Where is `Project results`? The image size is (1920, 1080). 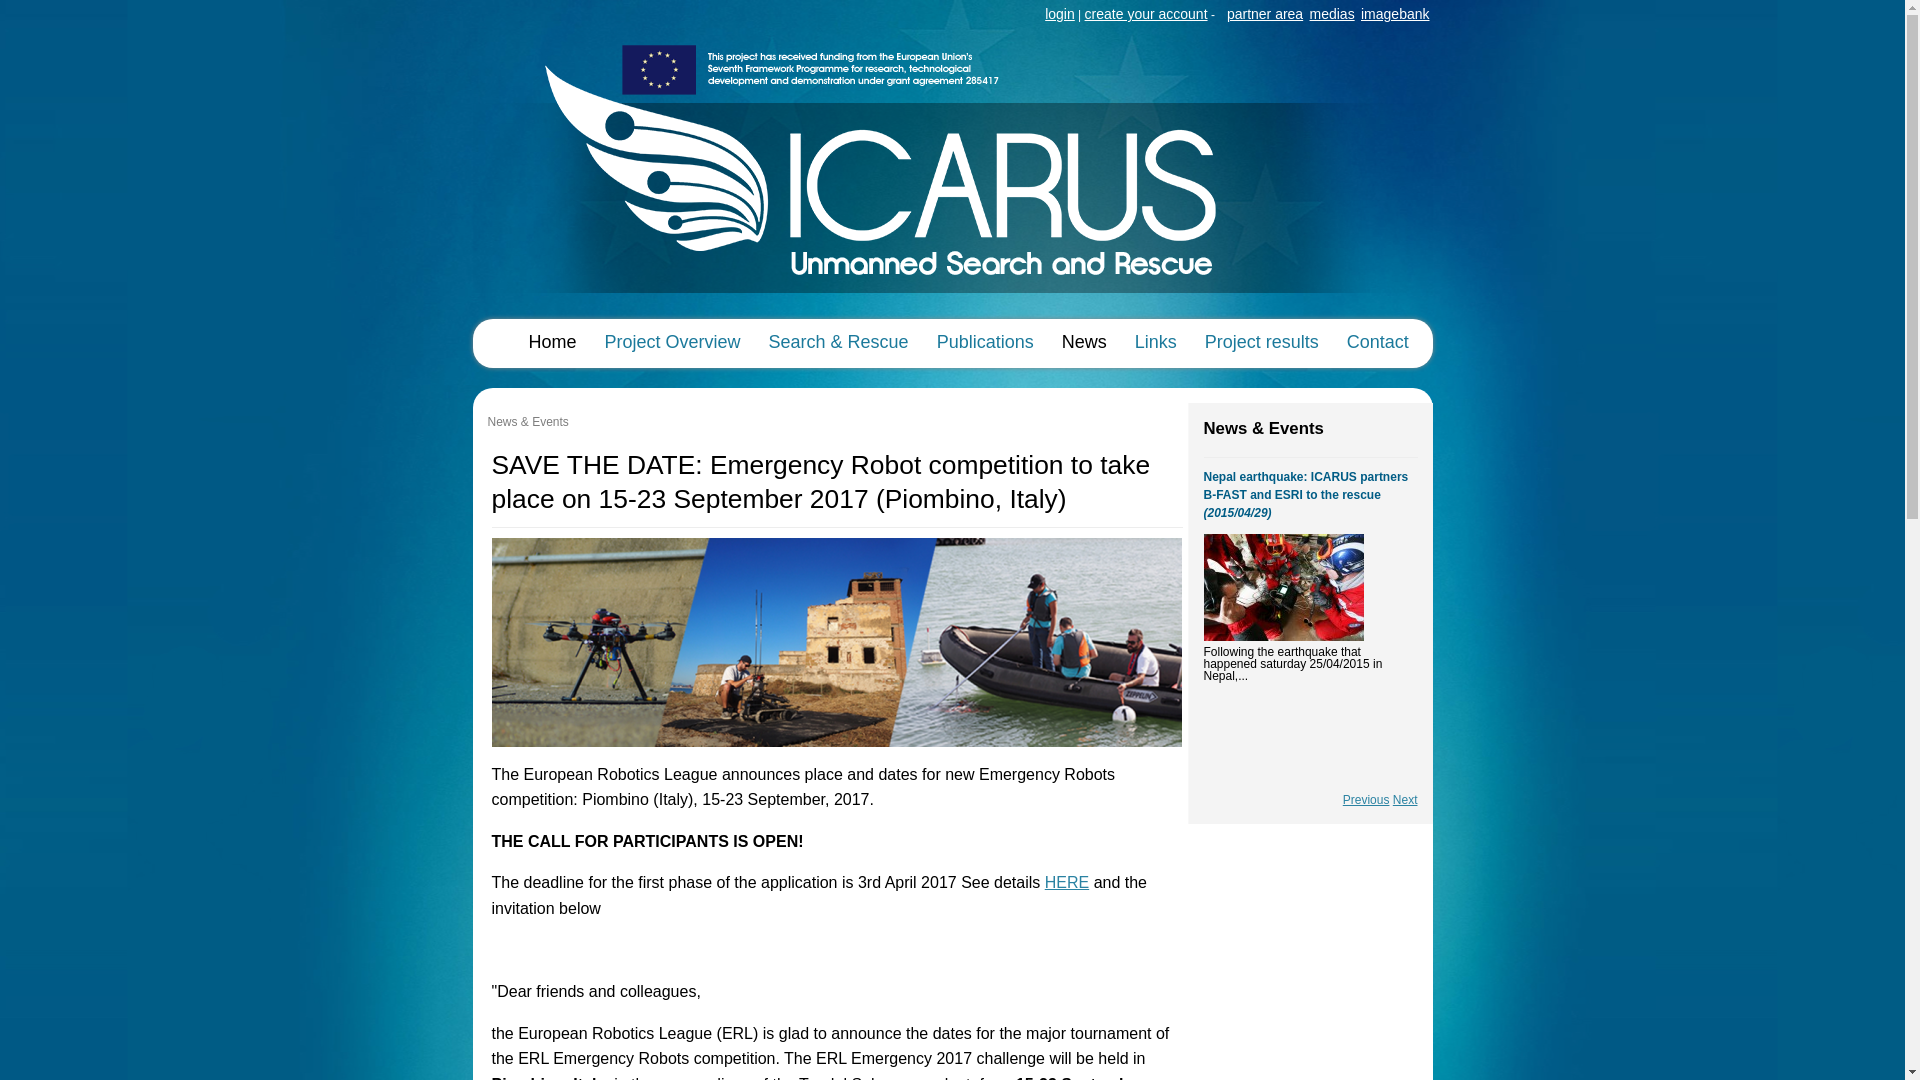 Project results is located at coordinates (1262, 342).